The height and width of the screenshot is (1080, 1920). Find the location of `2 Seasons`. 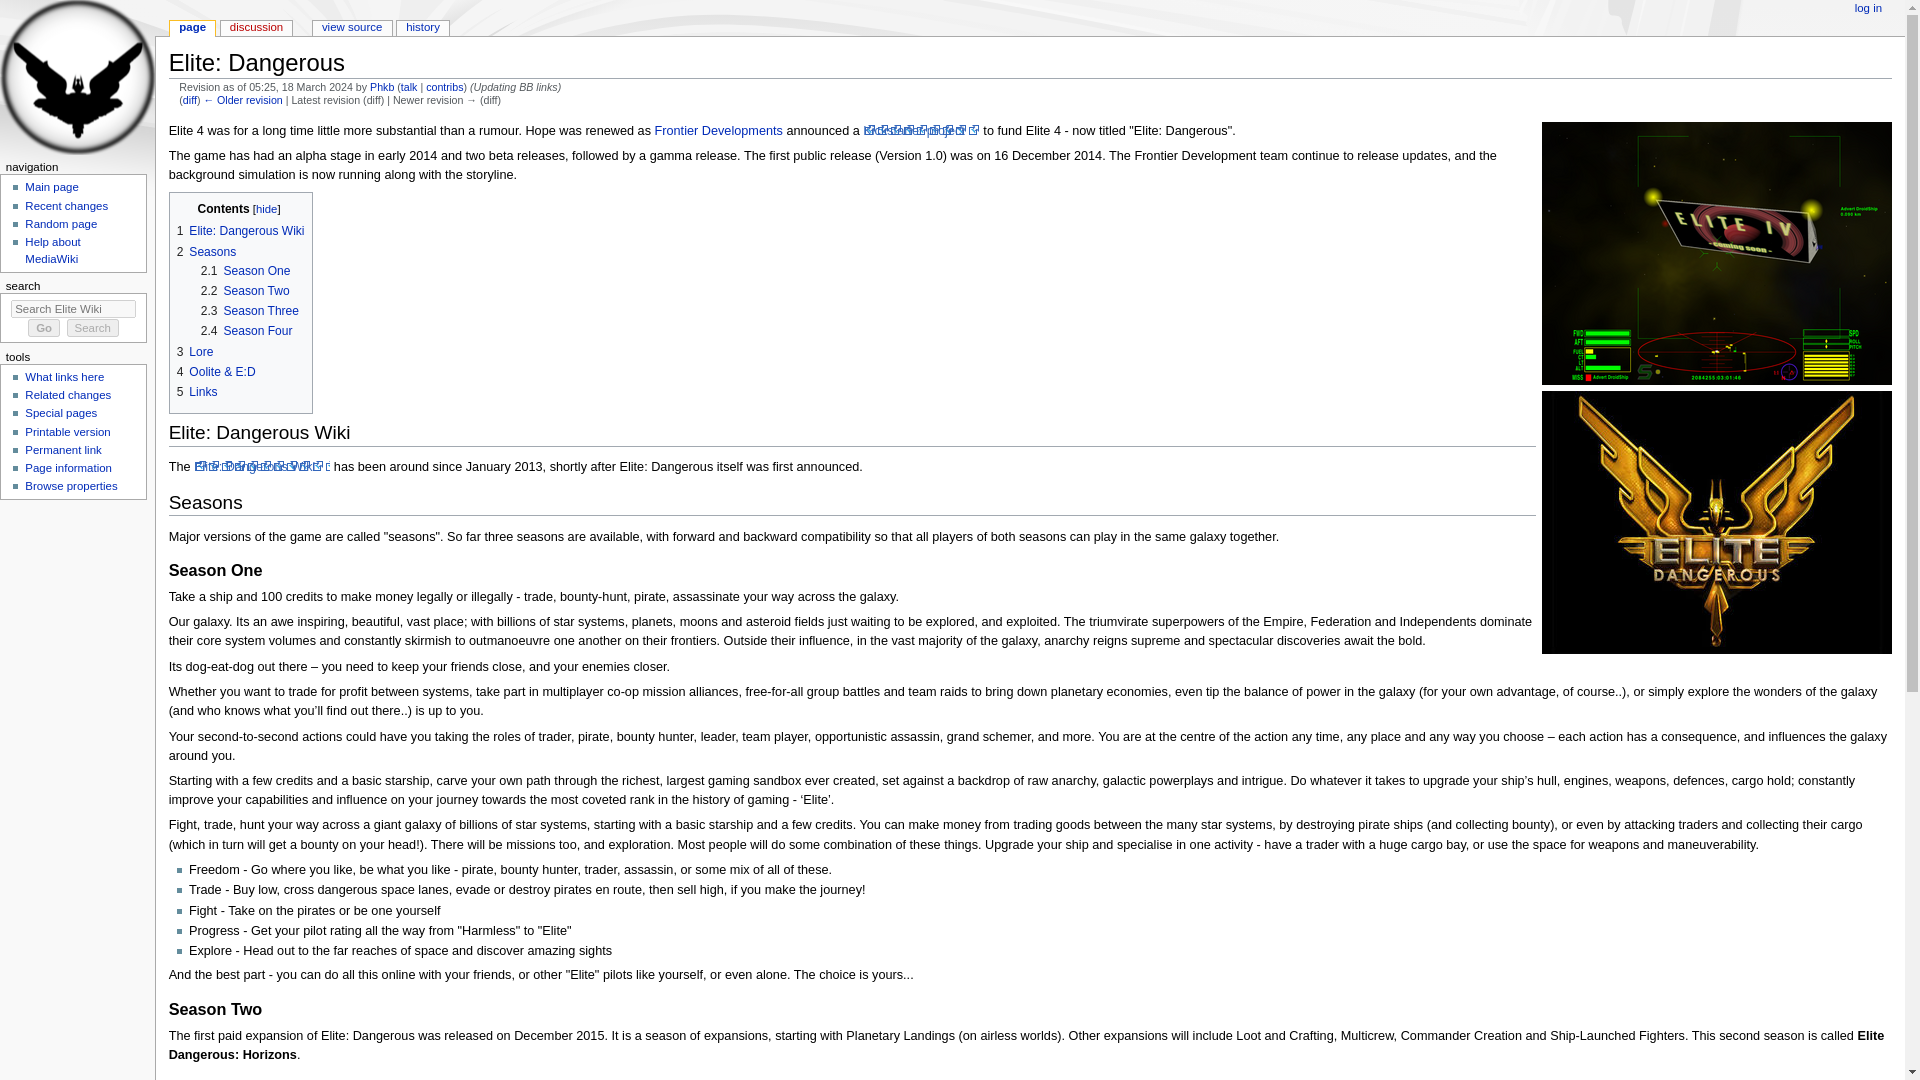

2 Seasons is located at coordinates (206, 251).